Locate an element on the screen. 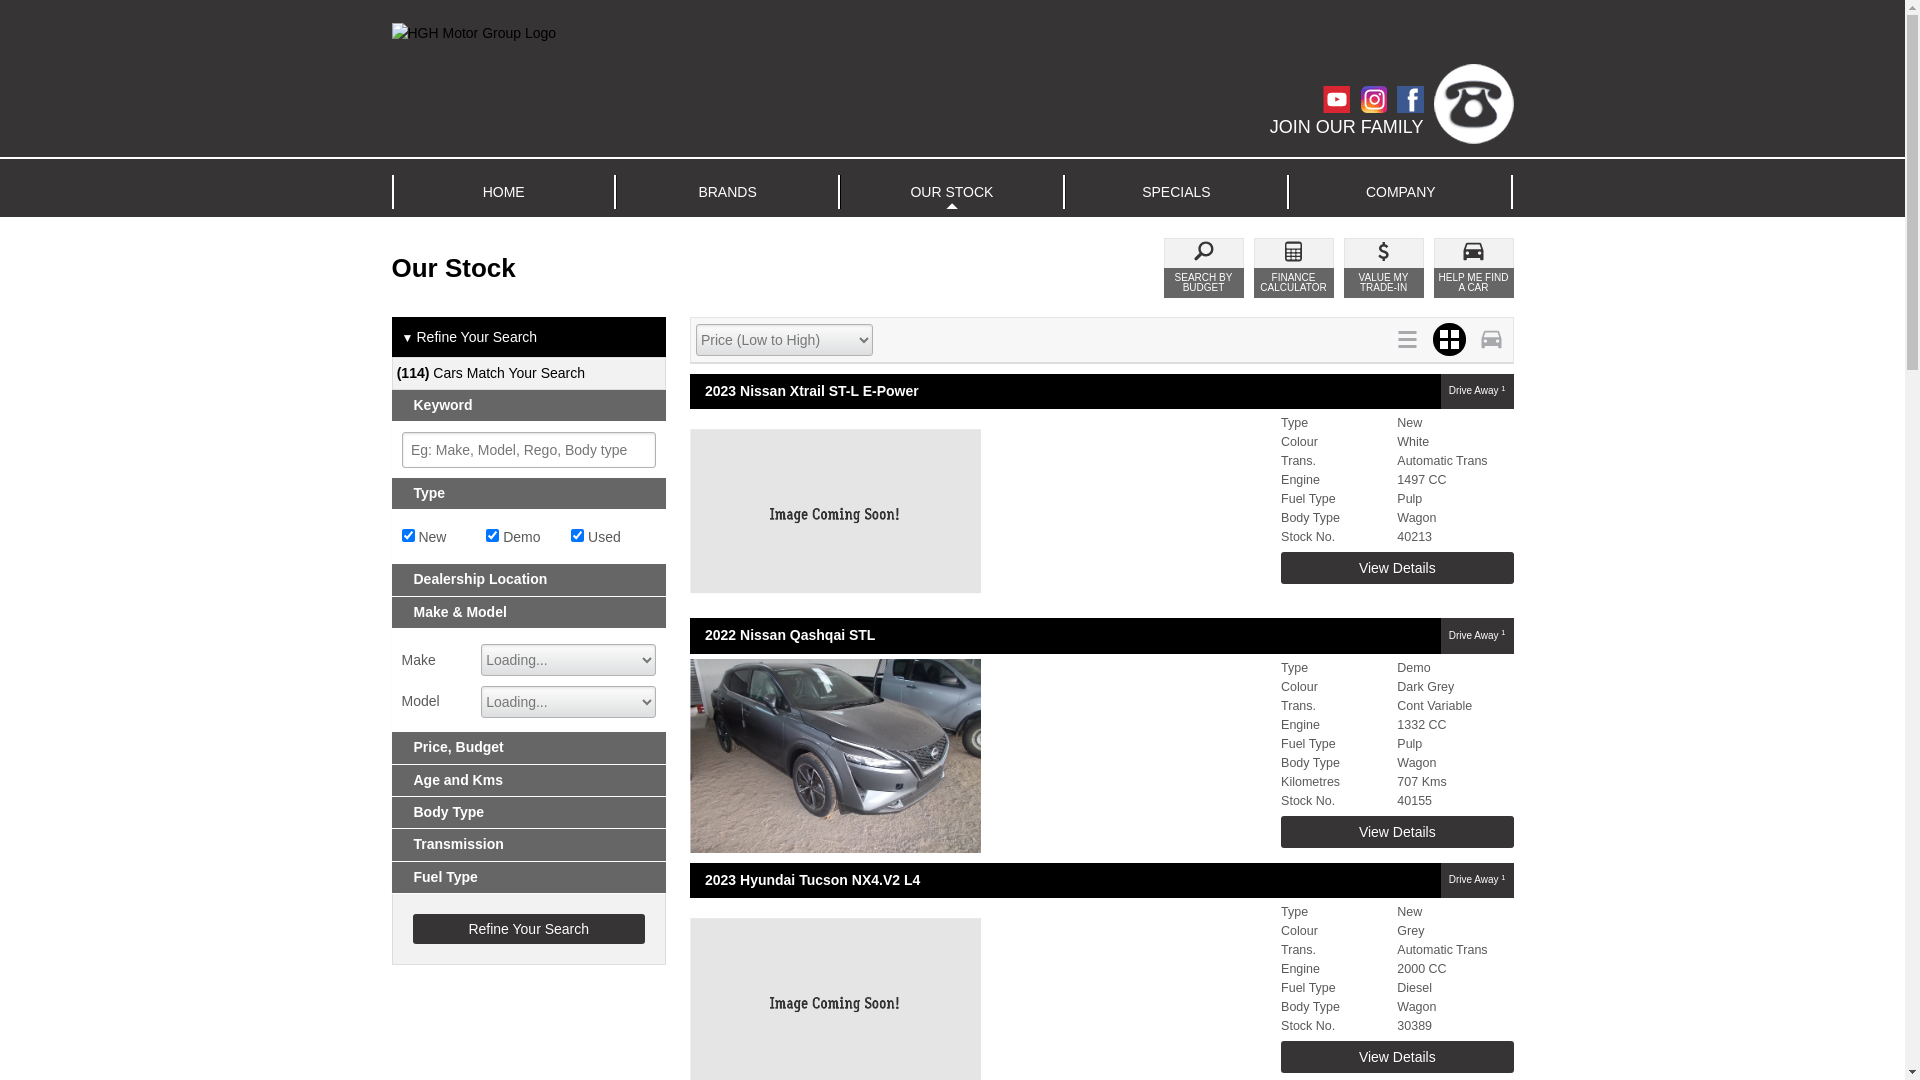 Image resolution: width=1920 pixels, height=1080 pixels. FINANCE CALCULATOR is located at coordinates (1294, 268).